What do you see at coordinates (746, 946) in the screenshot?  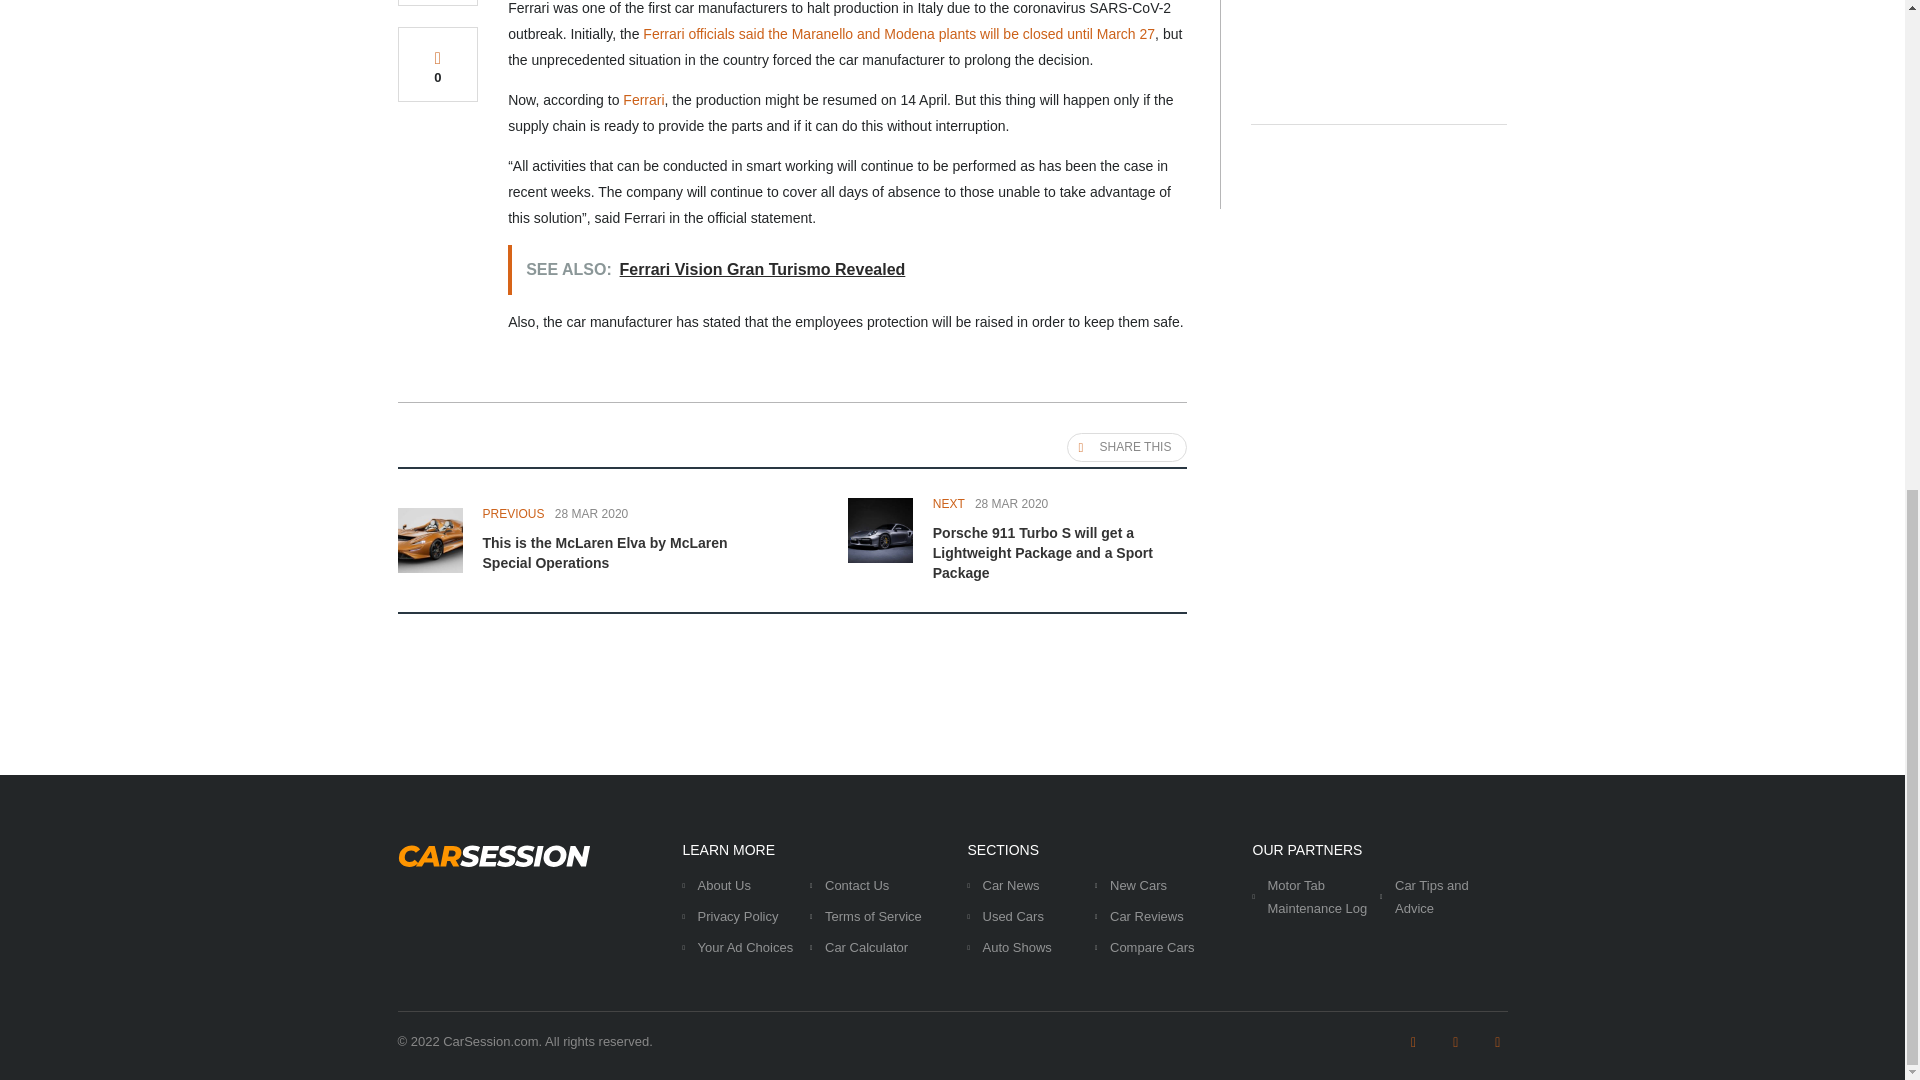 I see `Your Ad Choices` at bounding box center [746, 946].